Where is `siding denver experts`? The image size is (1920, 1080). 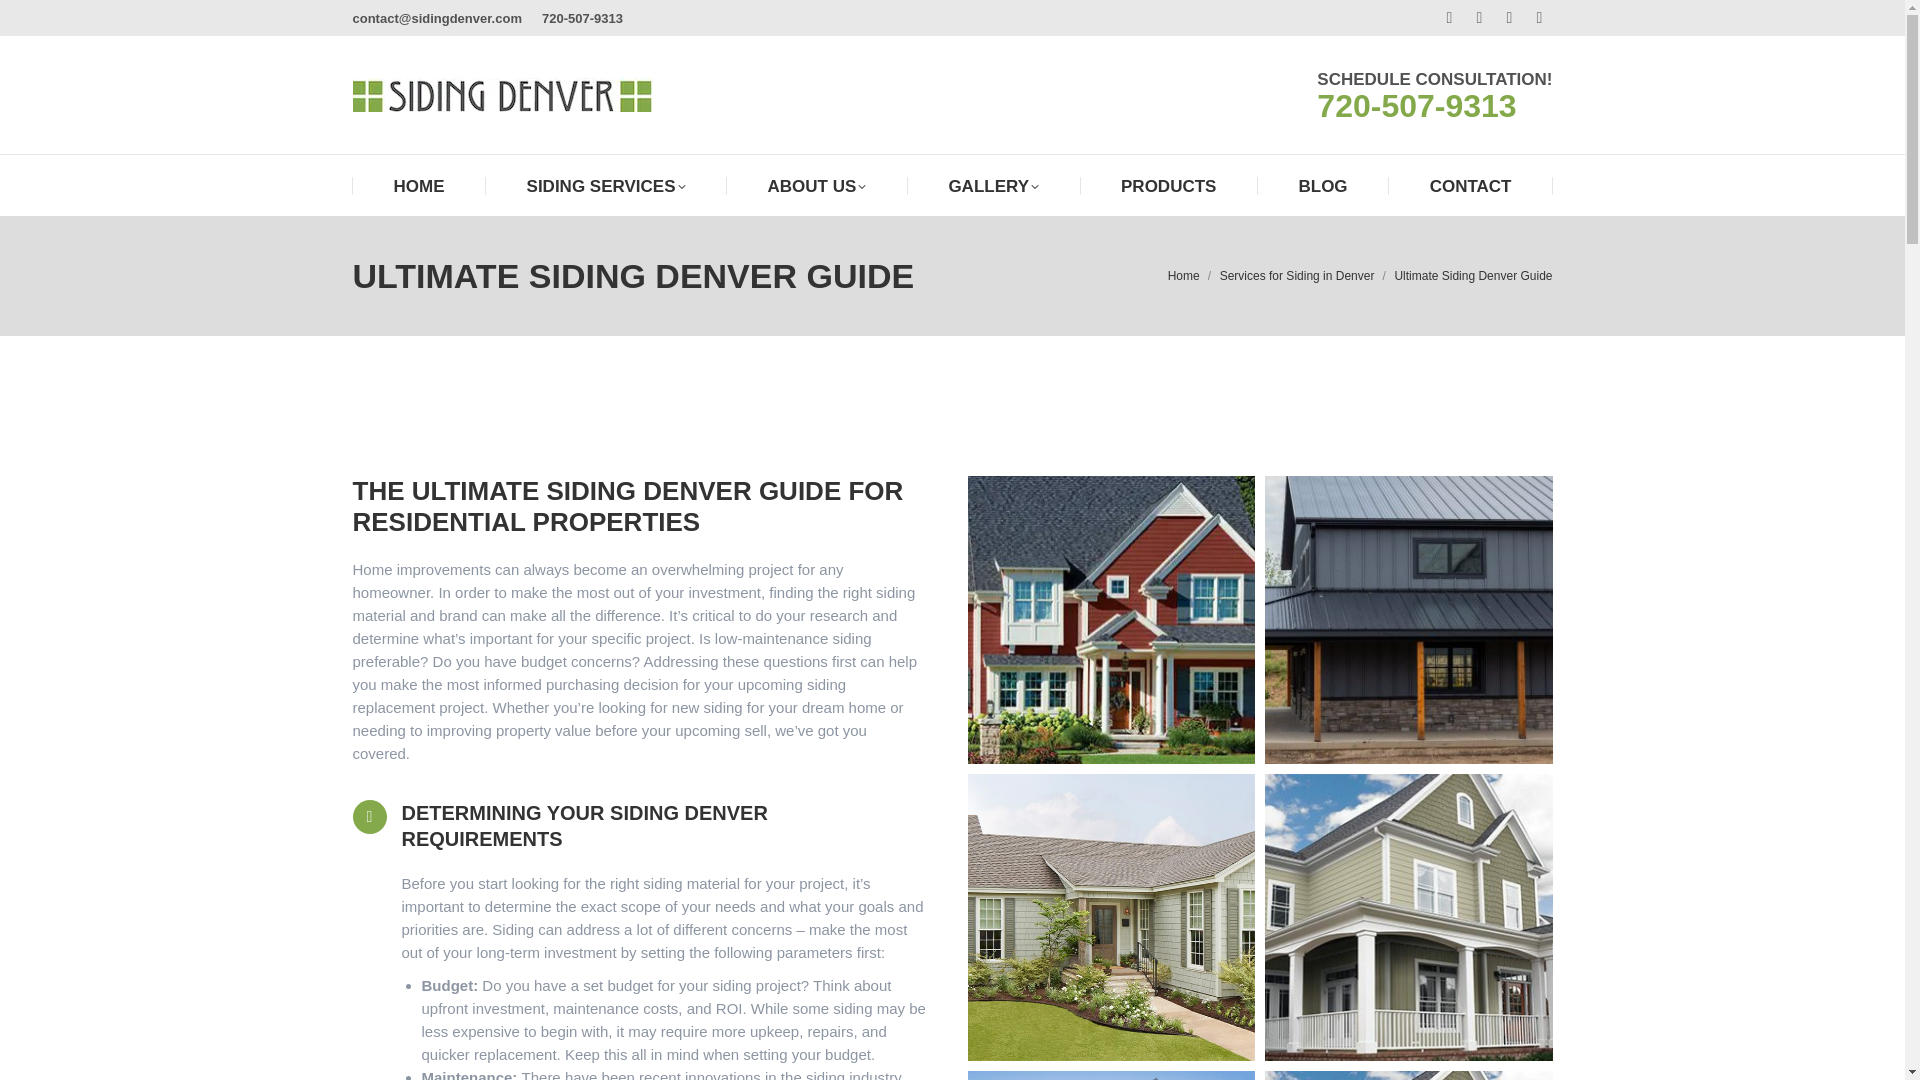
siding denver experts is located at coordinates (419, 186).